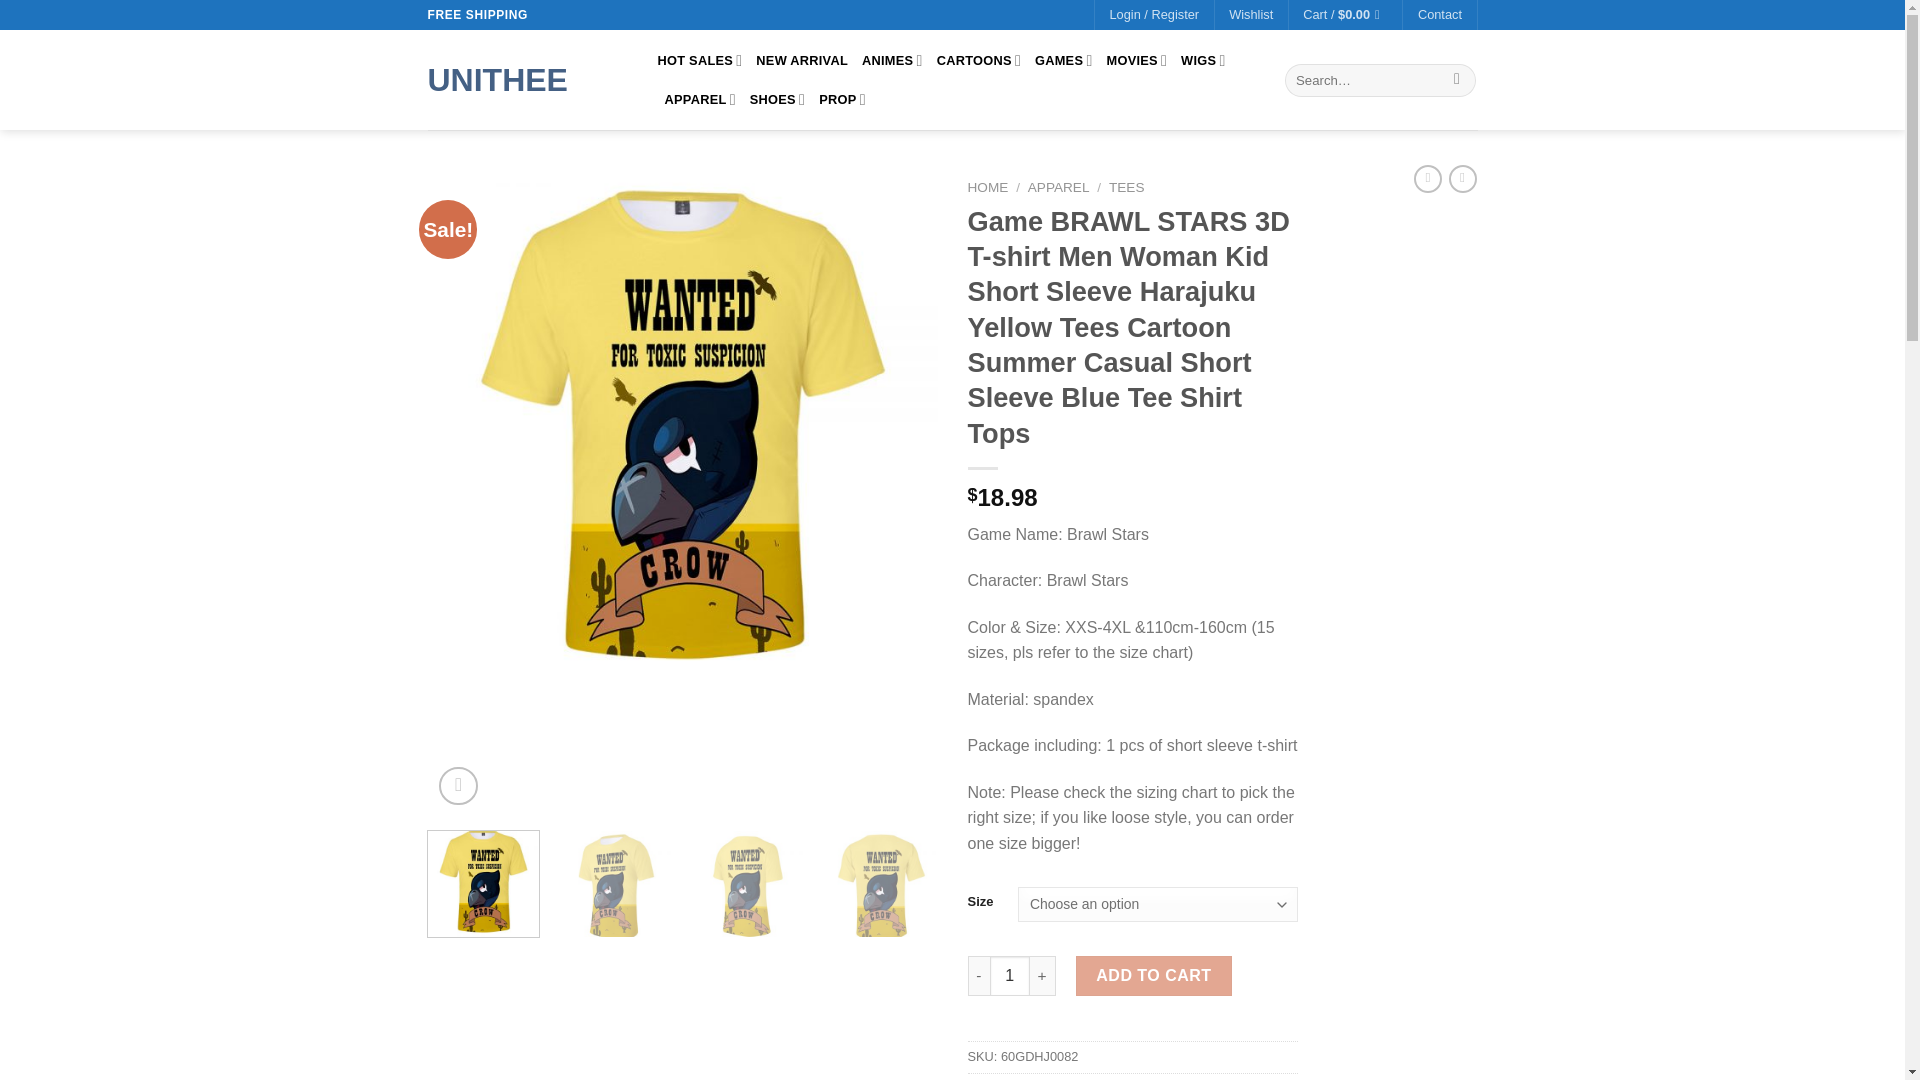 This screenshot has width=1920, height=1080. I want to click on WIGS, so click(1202, 60).